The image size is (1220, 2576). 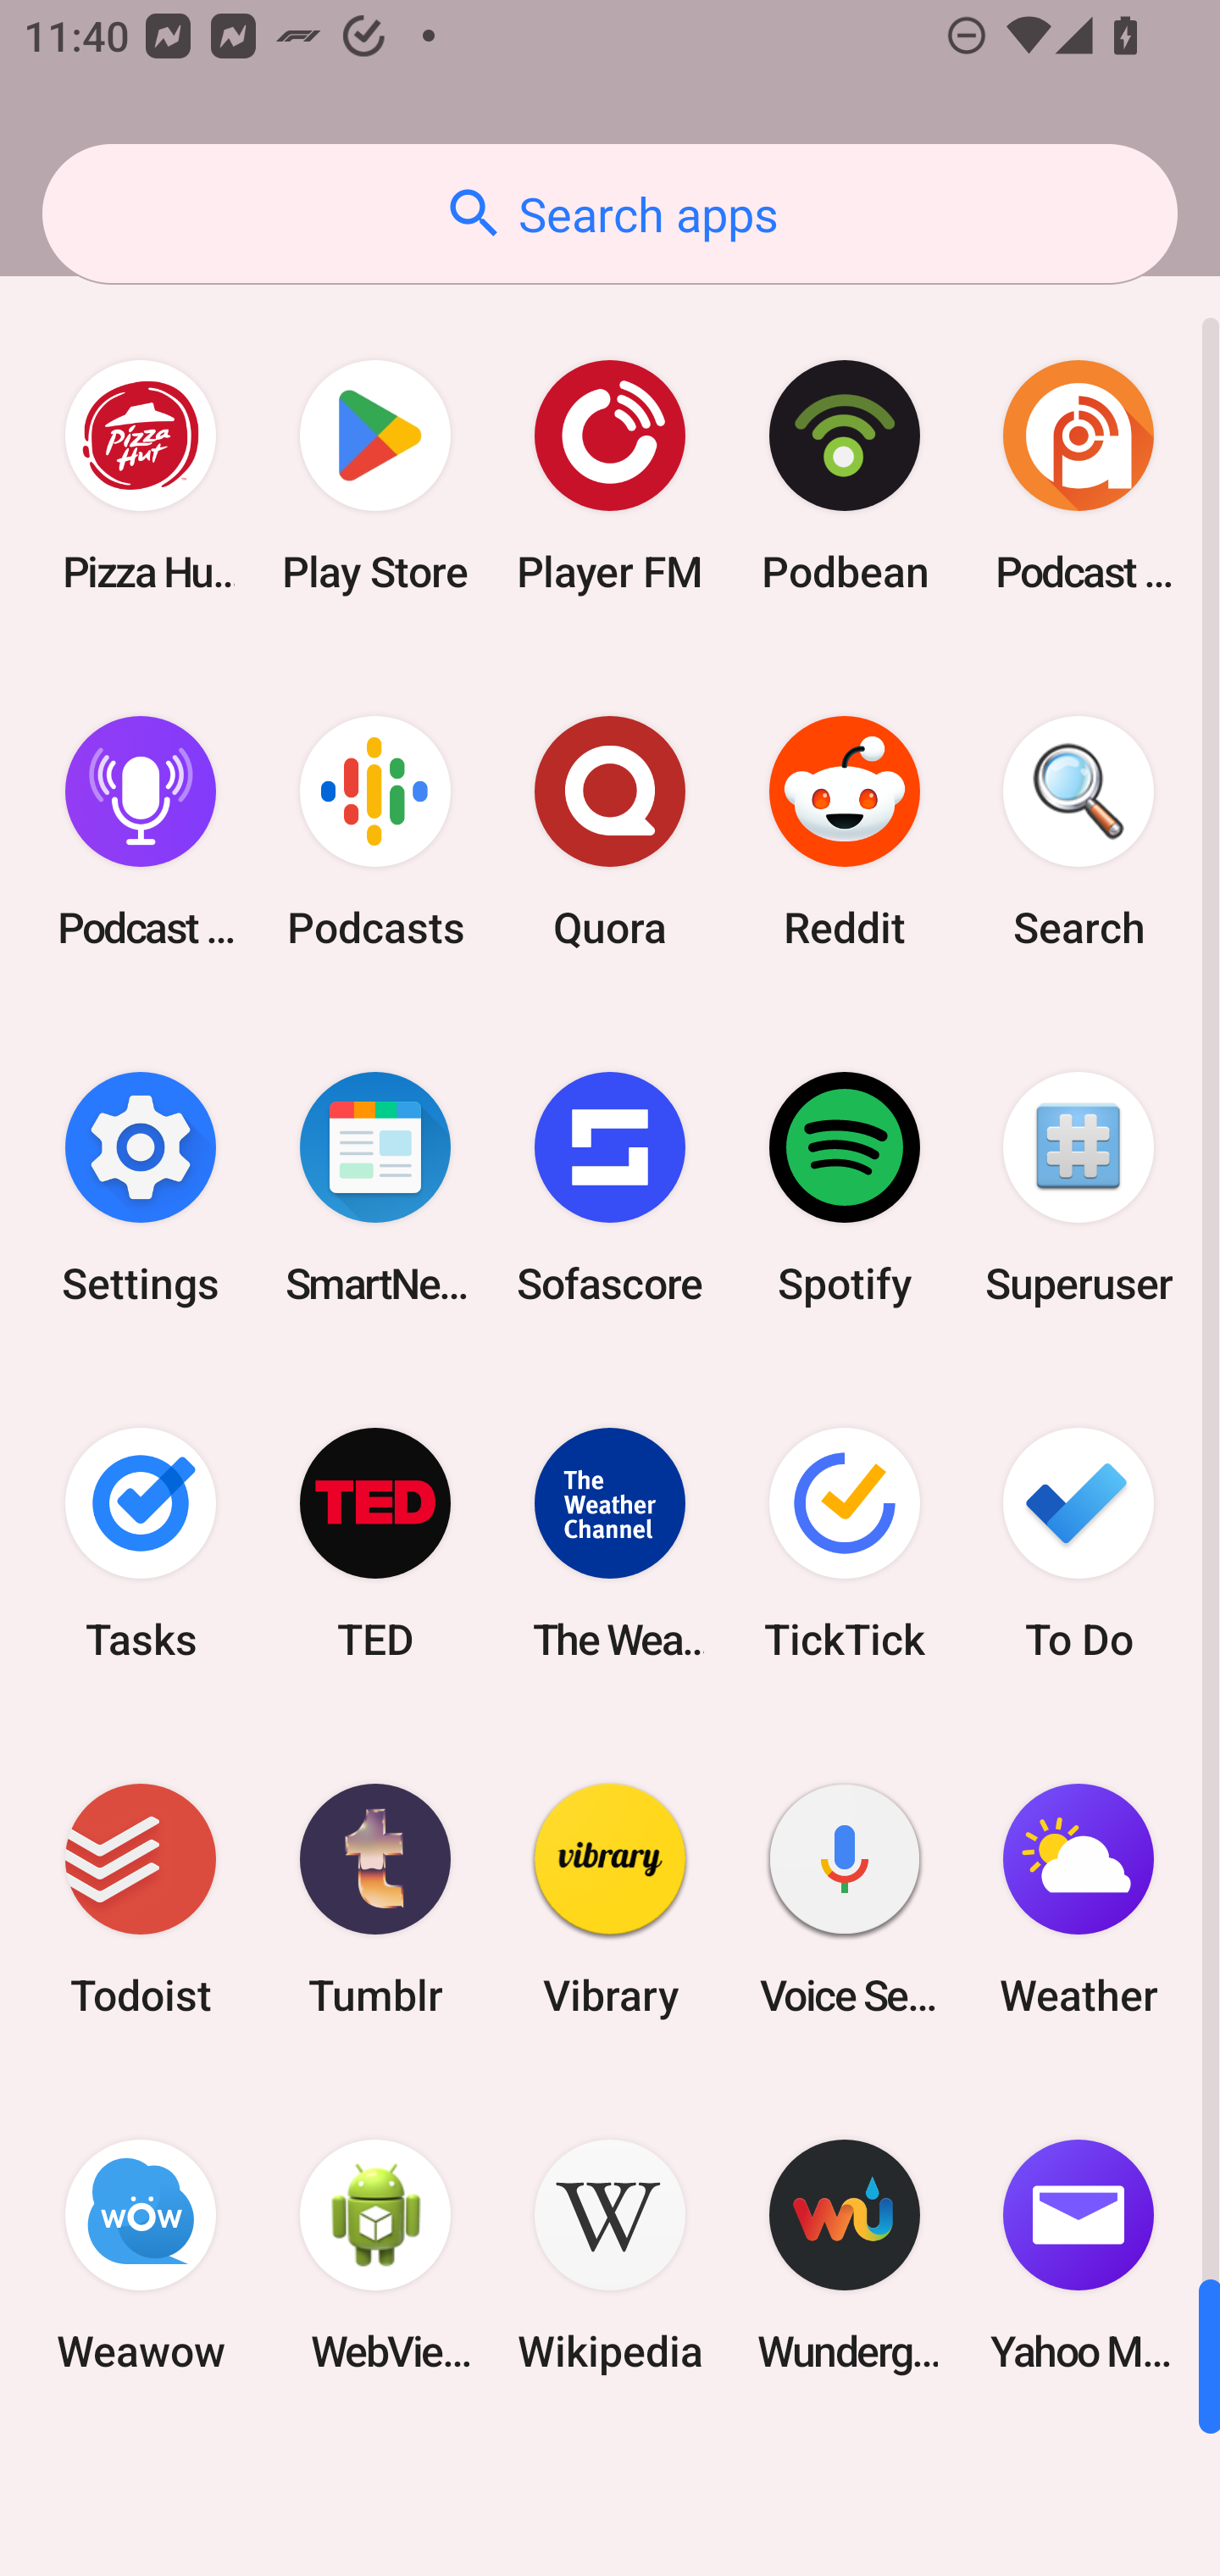 What do you see at coordinates (141, 1542) in the screenshot?
I see `Tasks` at bounding box center [141, 1542].